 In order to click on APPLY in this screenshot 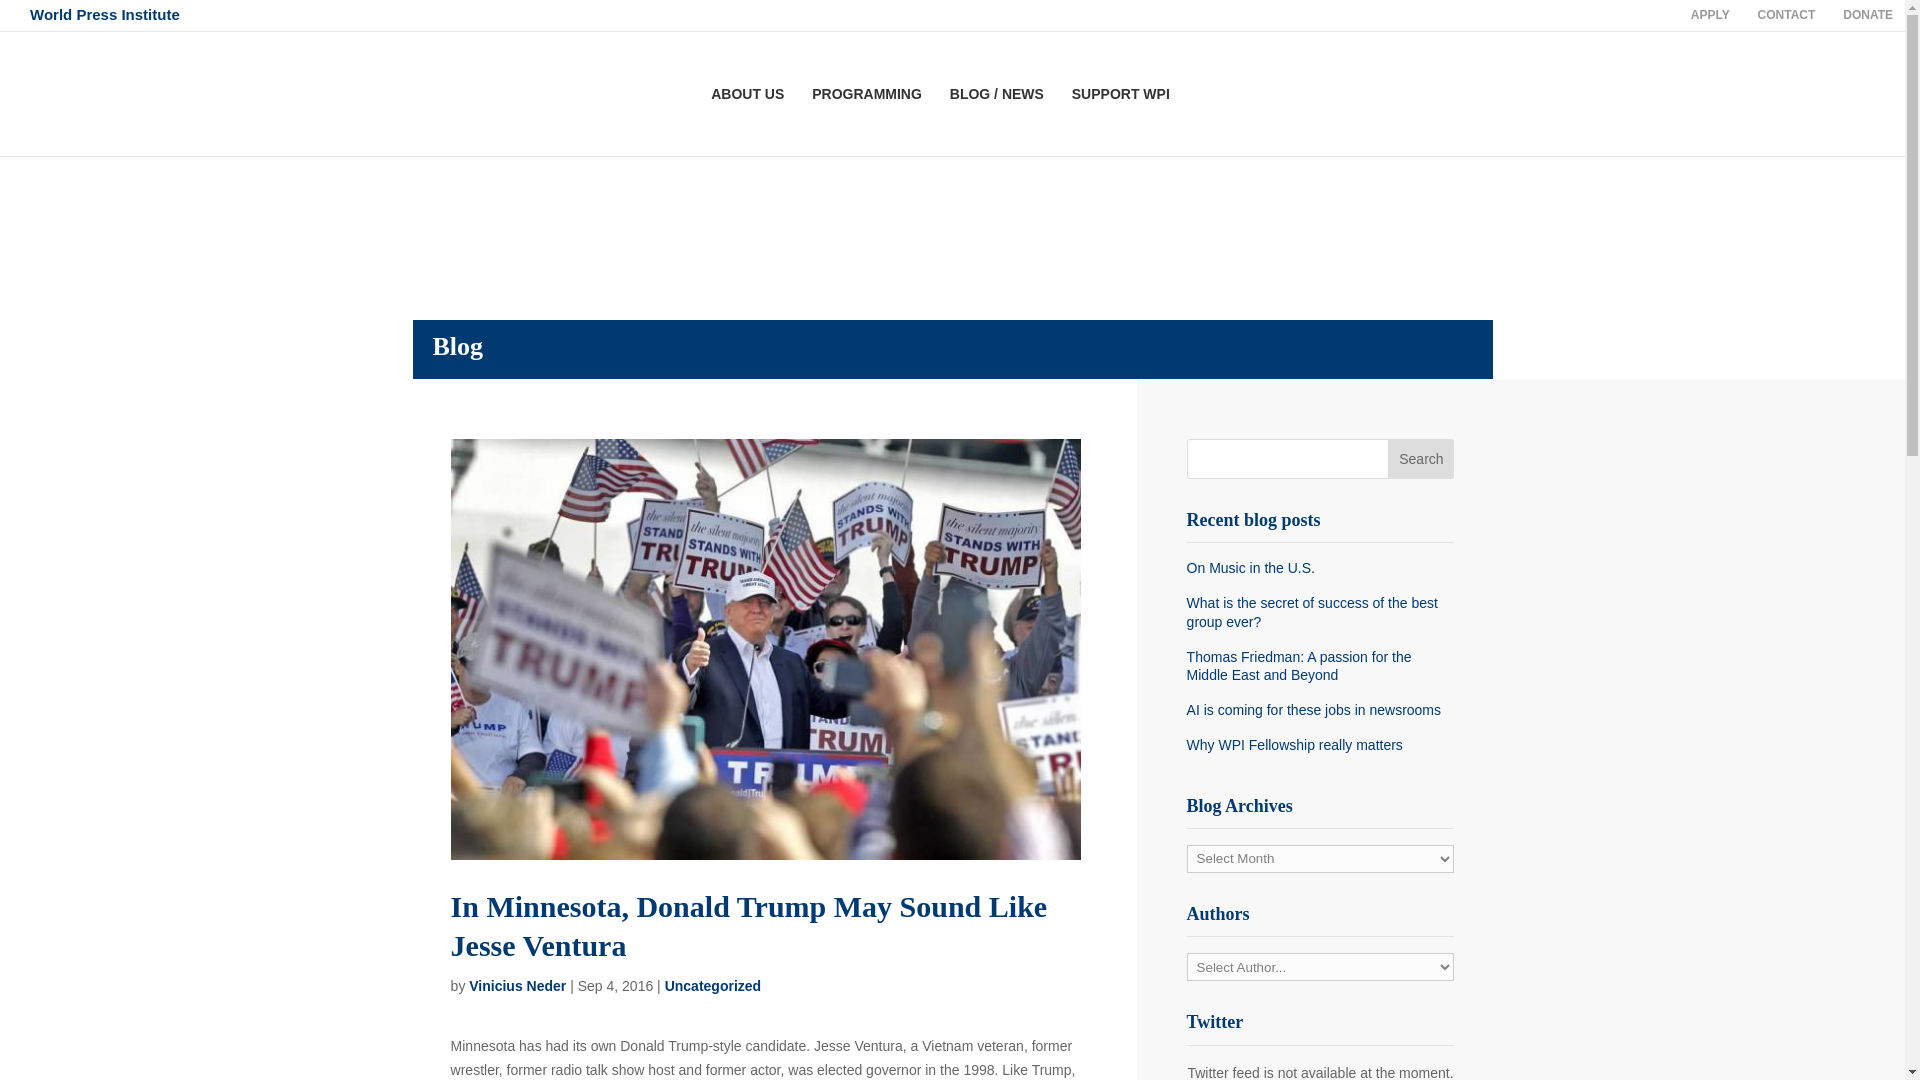, I will do `click(1710, 16)`.